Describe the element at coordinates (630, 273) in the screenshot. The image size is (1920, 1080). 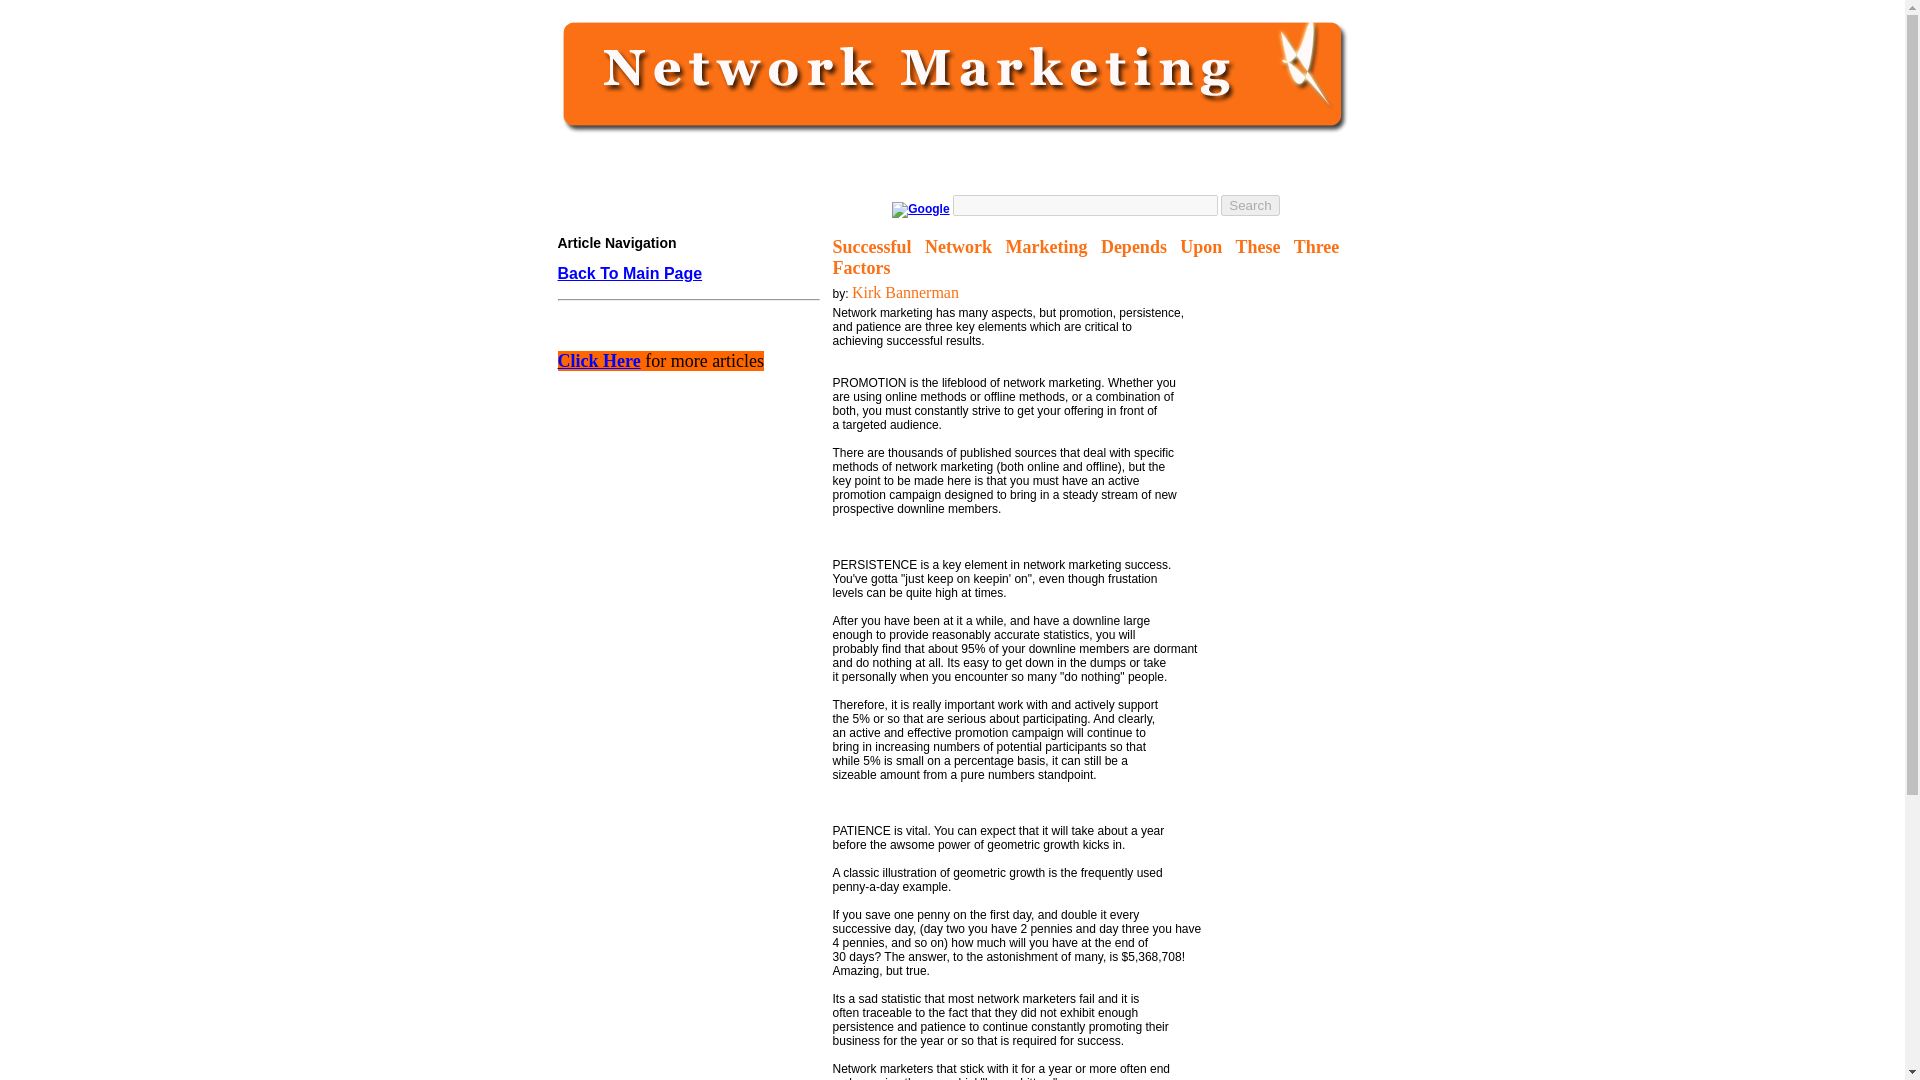
I see `Back To Main Page` at that location.